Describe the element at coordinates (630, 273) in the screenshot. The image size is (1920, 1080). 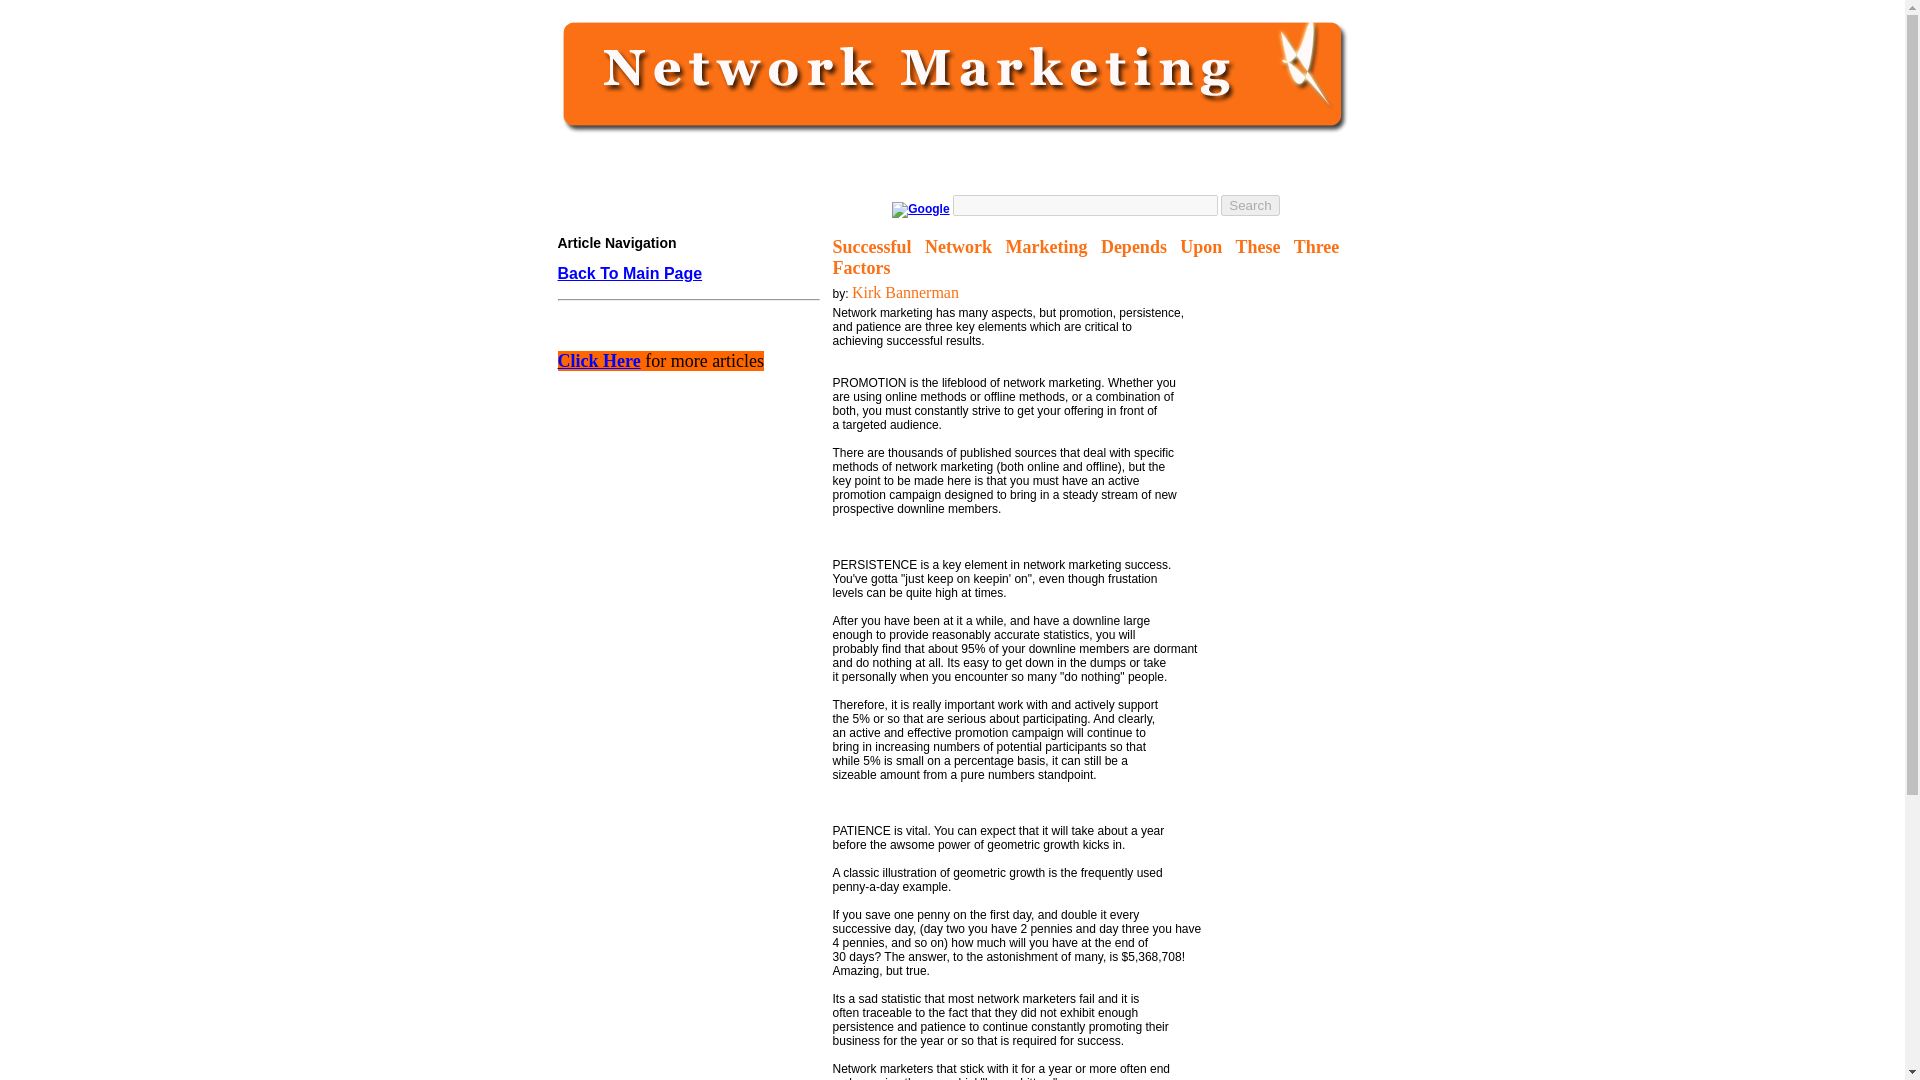
I see `Back To Main Page` at that location.